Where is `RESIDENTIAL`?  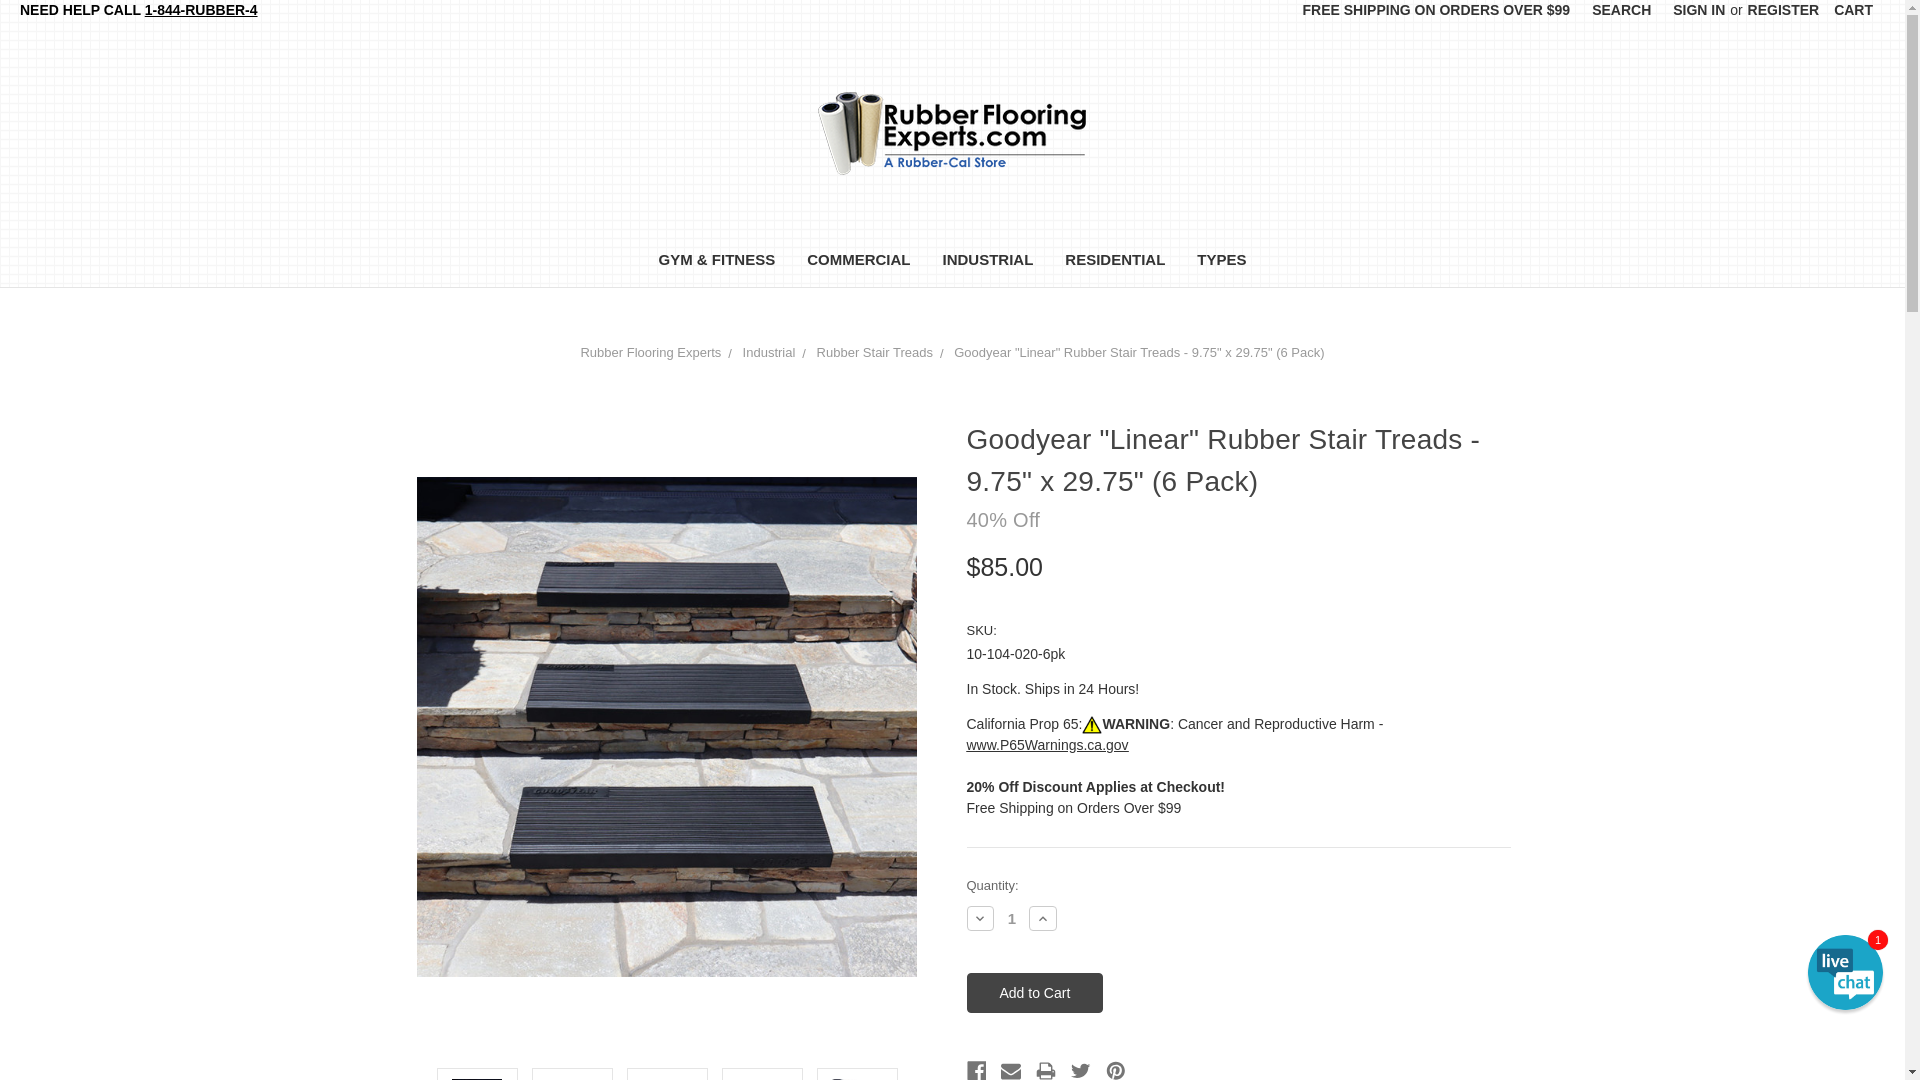 RESIDENTIAL is located at coordinates (1114, 262).